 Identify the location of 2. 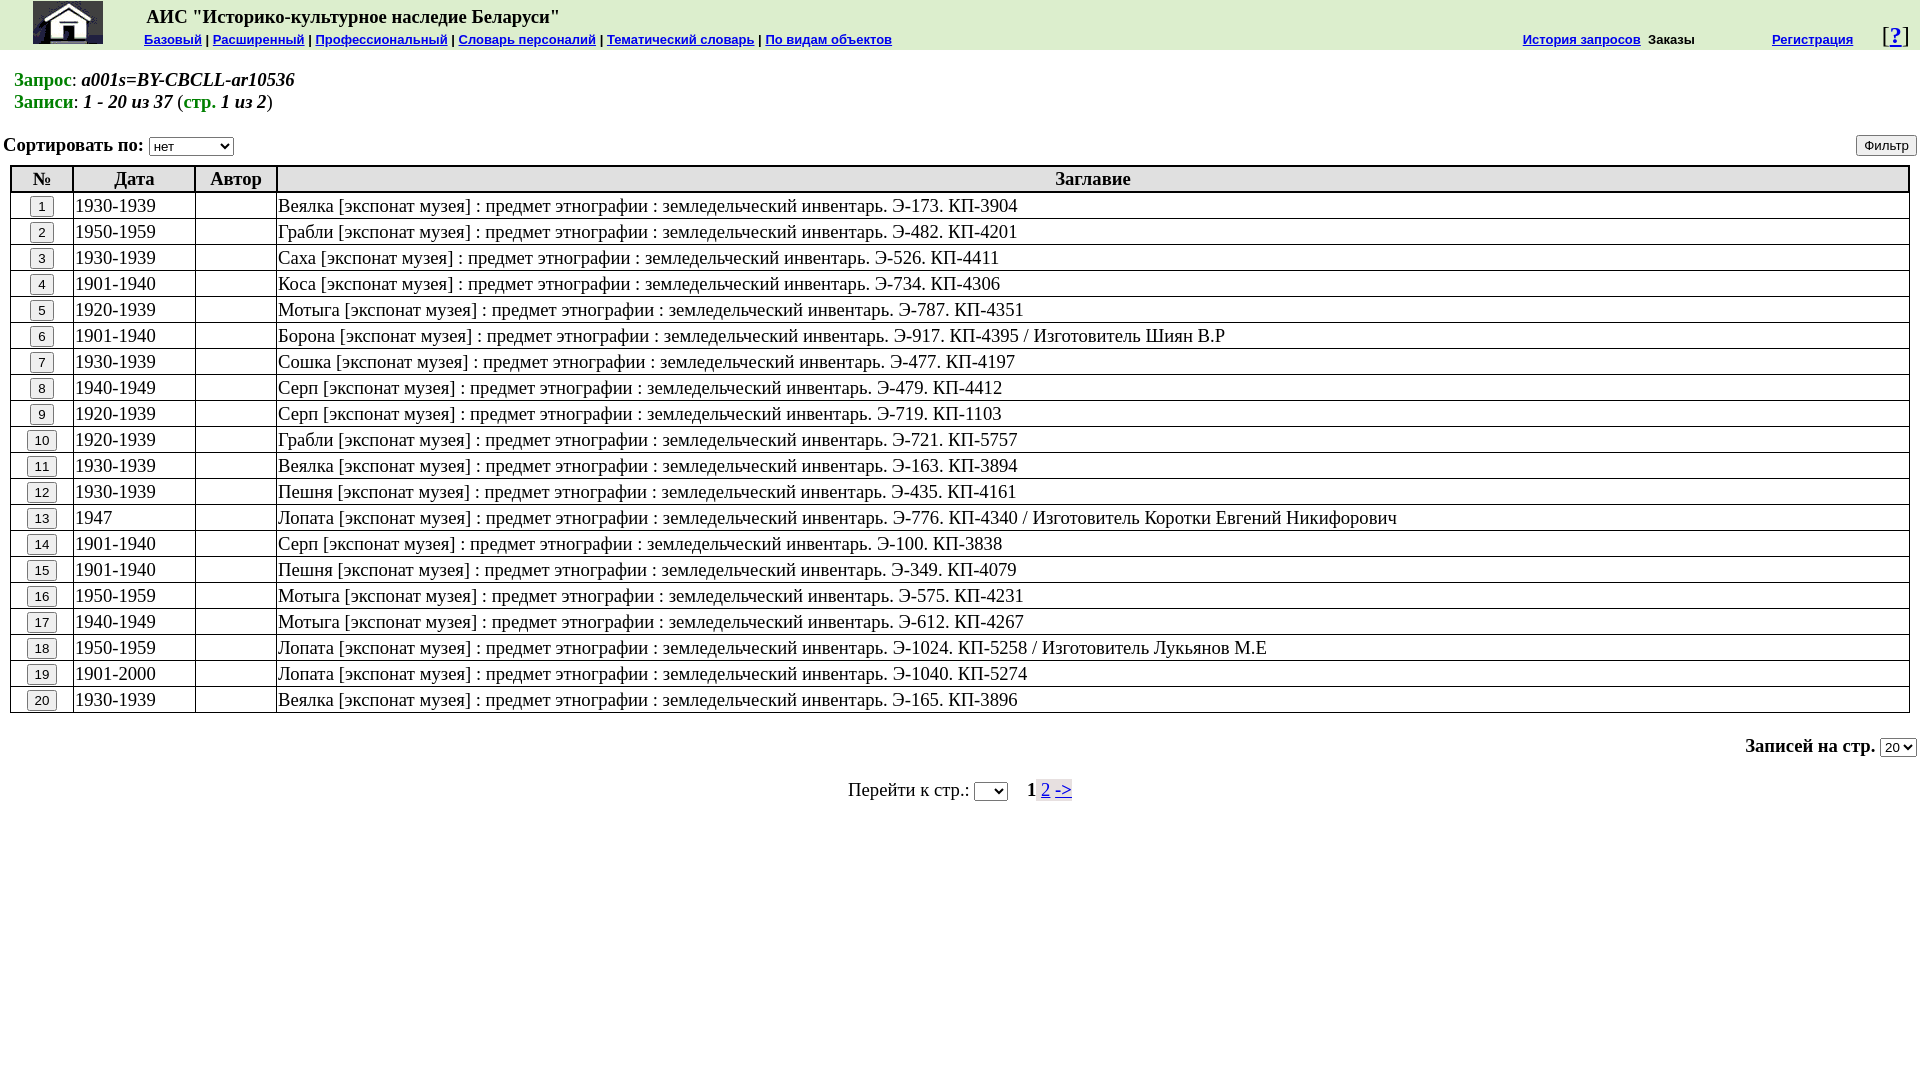
(42, 232).